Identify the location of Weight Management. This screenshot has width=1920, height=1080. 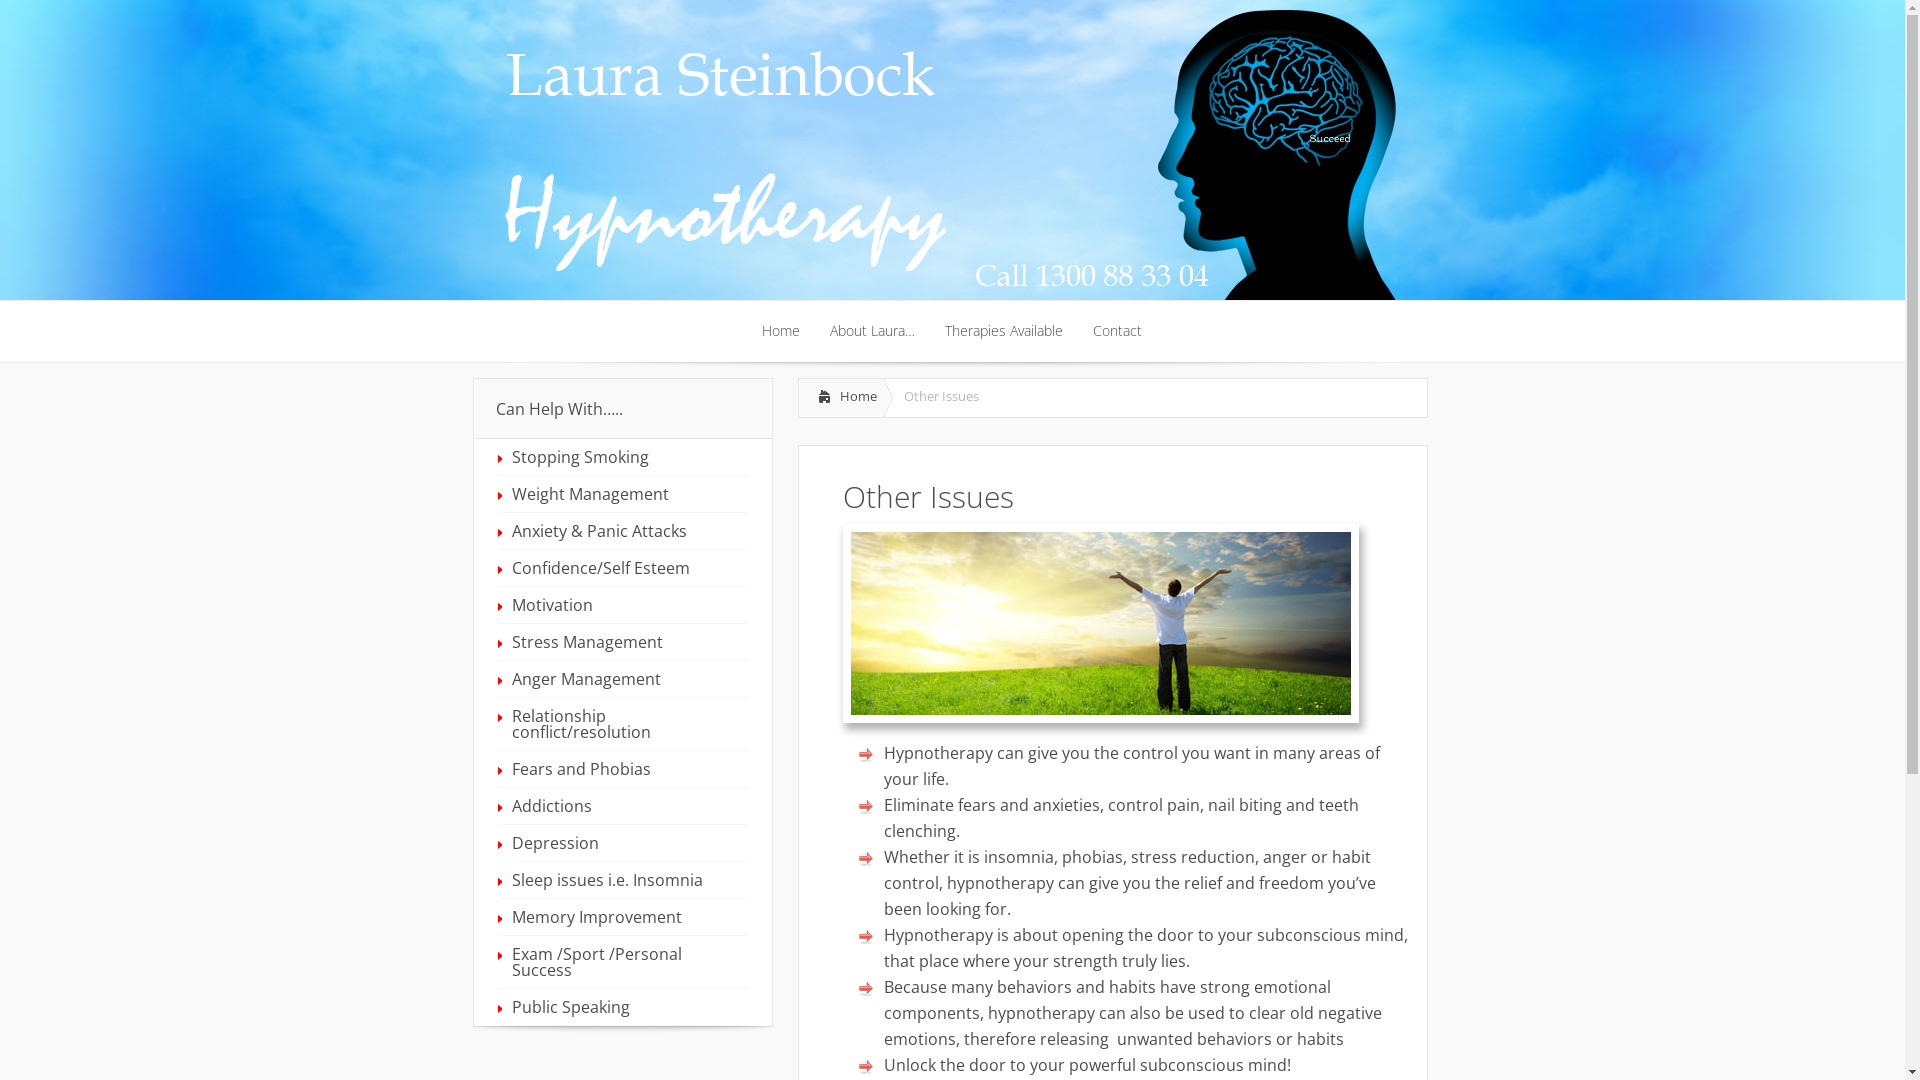
(623, 494).